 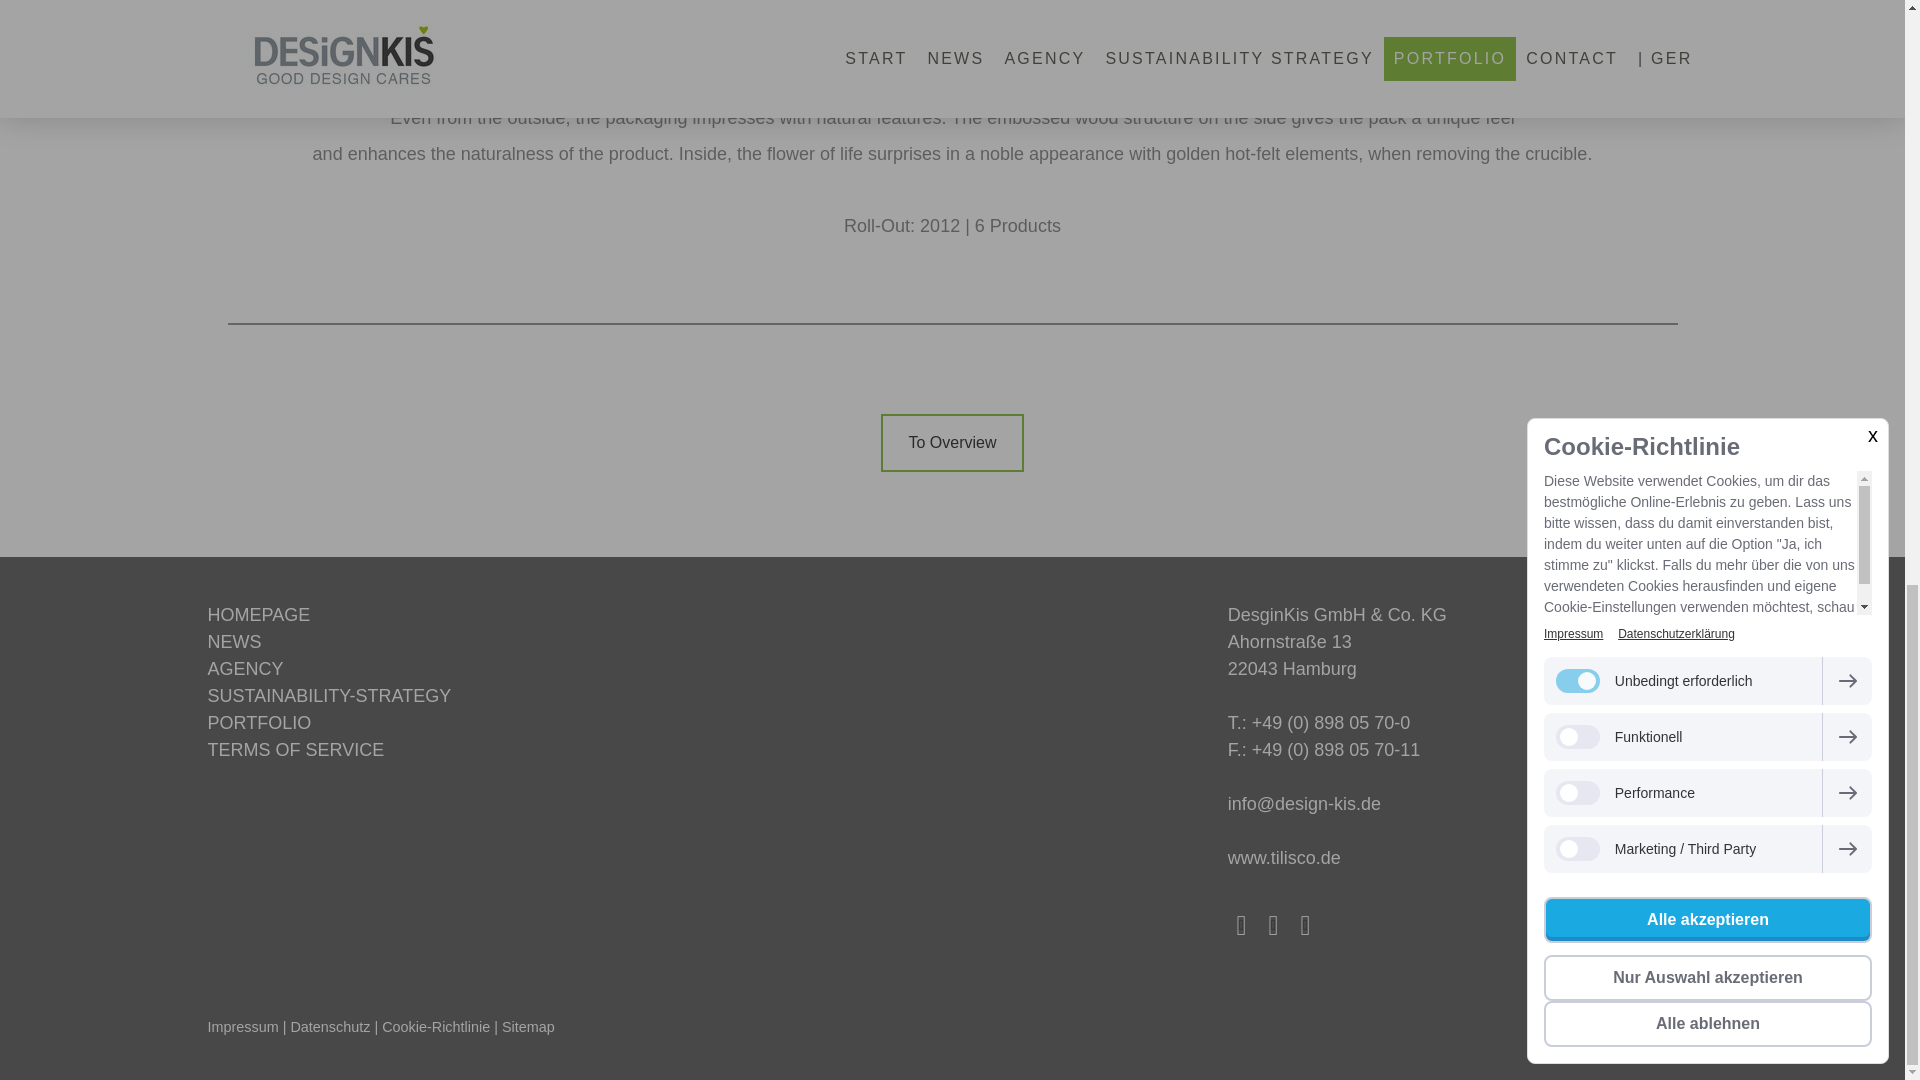 What do you see at coordinates (1306, 925) in the screenshot?
I see `Xing` at bounding box center [1306, 925].